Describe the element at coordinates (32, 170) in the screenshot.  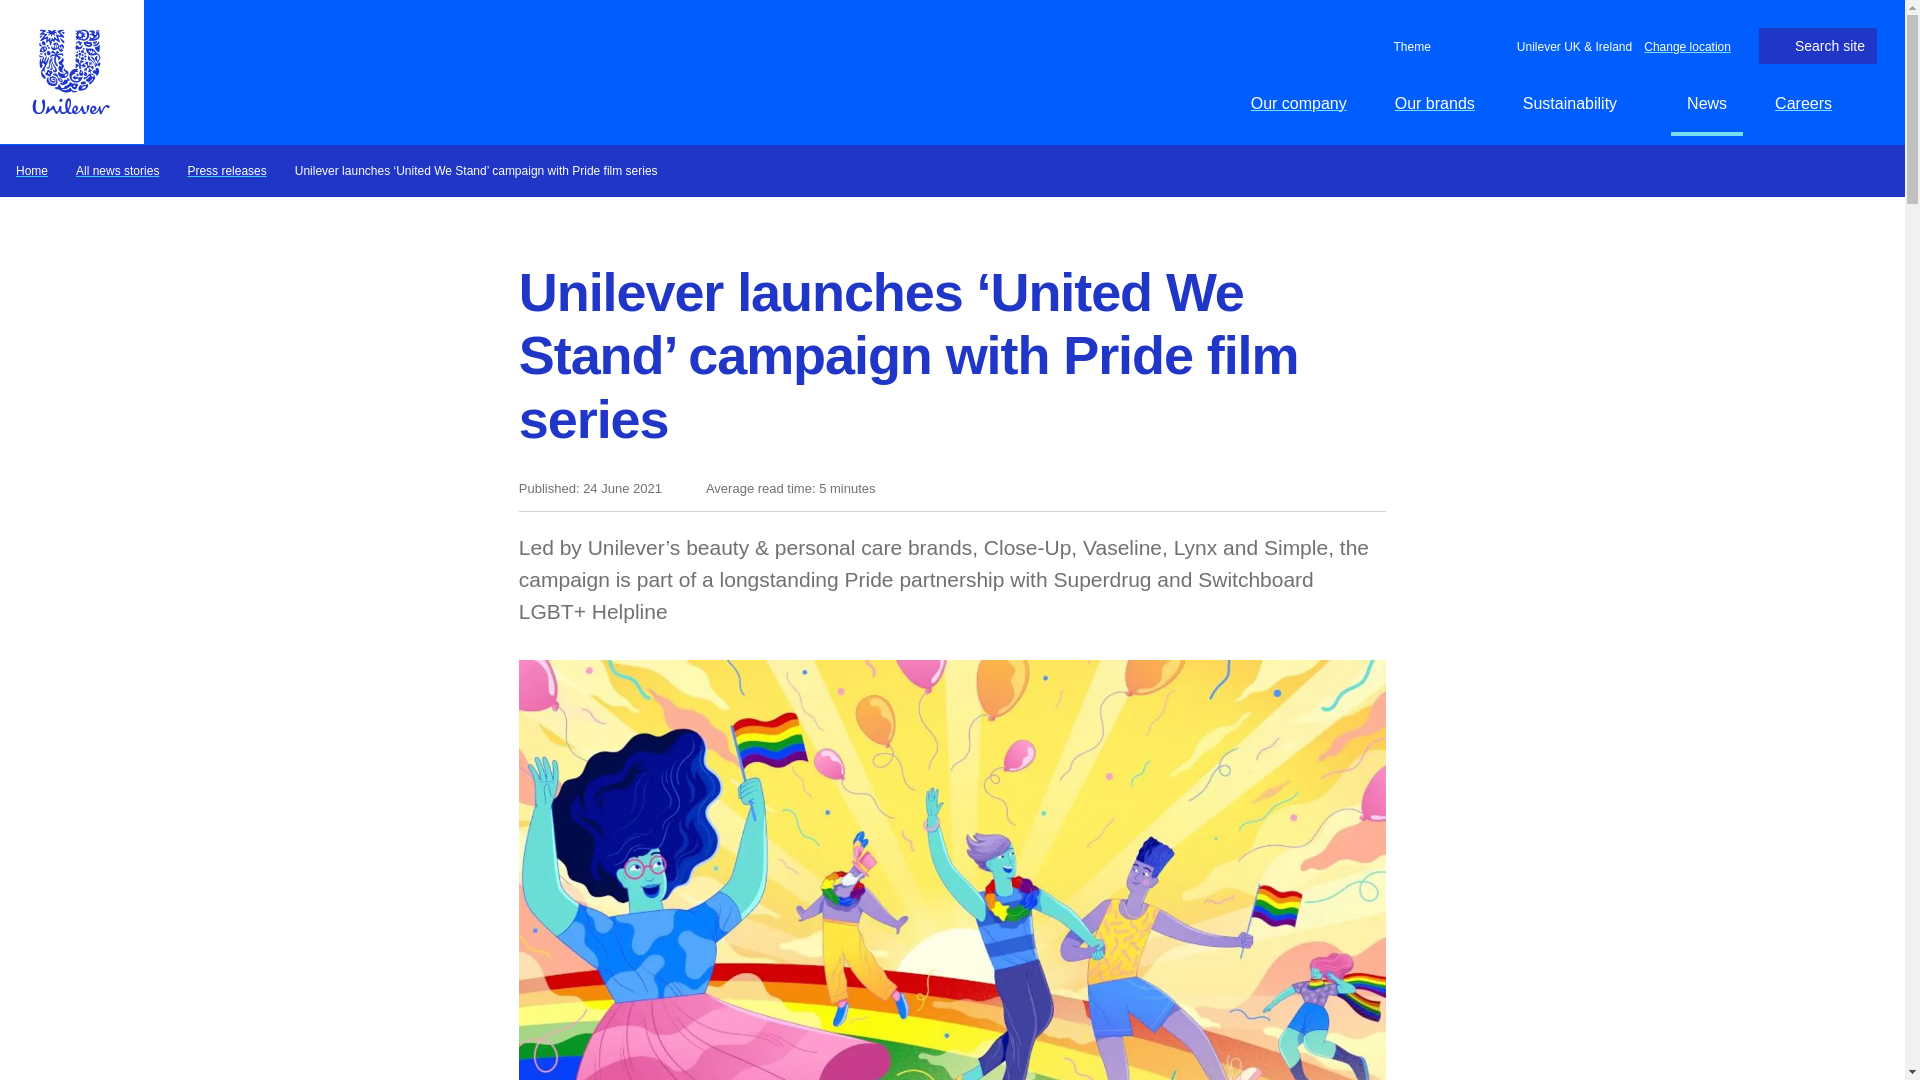
I see `Home` at that location.